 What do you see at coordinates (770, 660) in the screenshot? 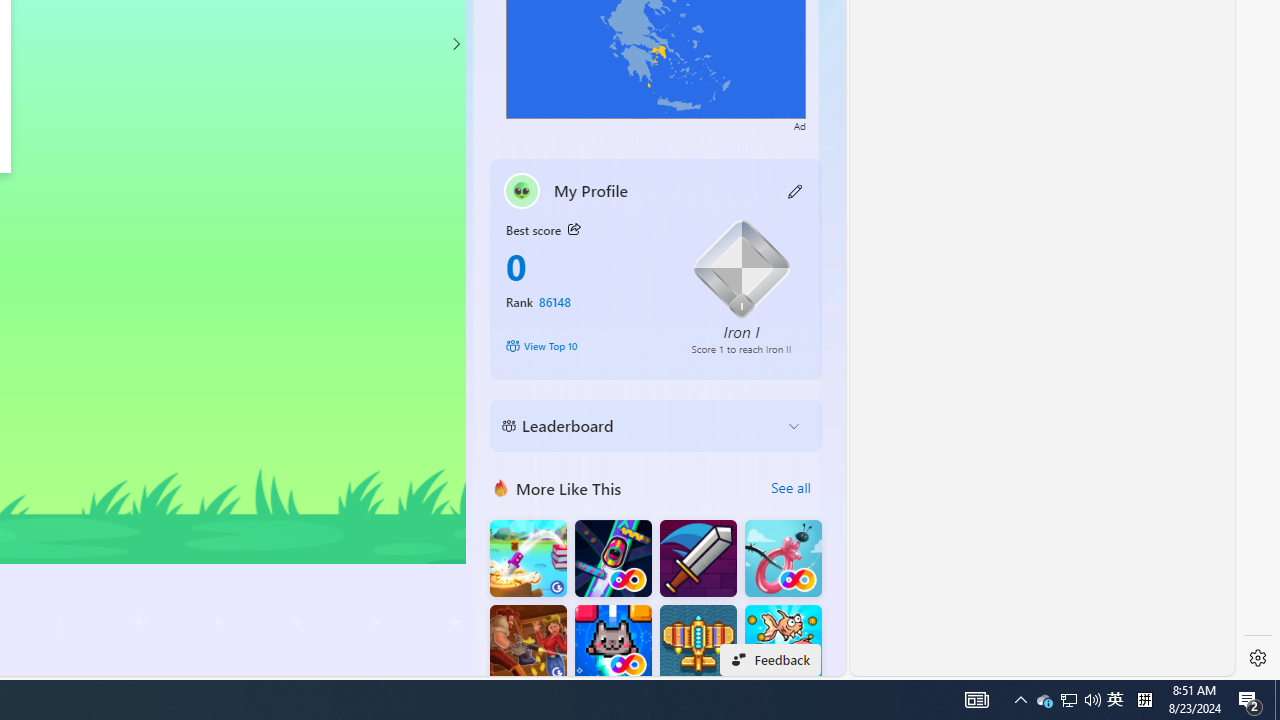
I see `Feedback` at bounding box center [770, 660].